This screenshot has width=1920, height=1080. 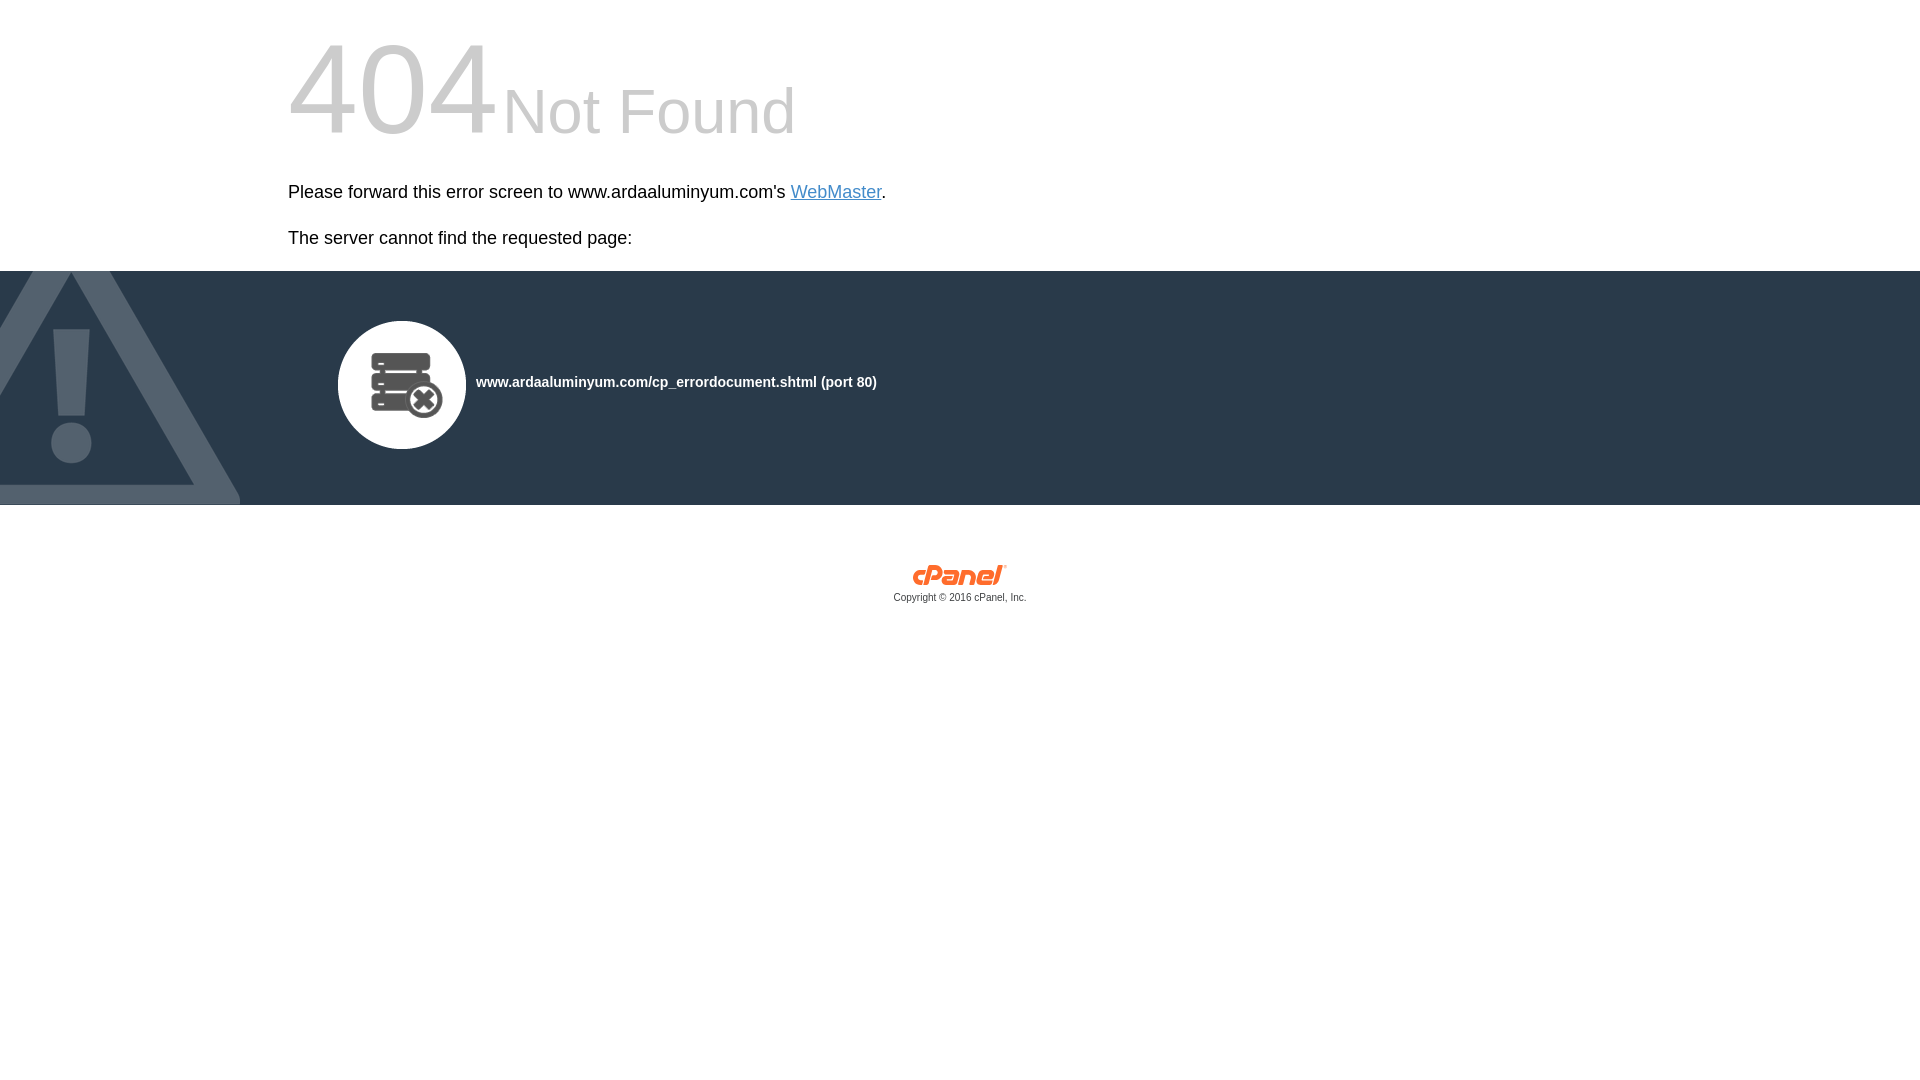 What do you see at coordinates (960, 588) in the screenshot?
I see `cPanel, Inc.` at bounding box center [960, 588].